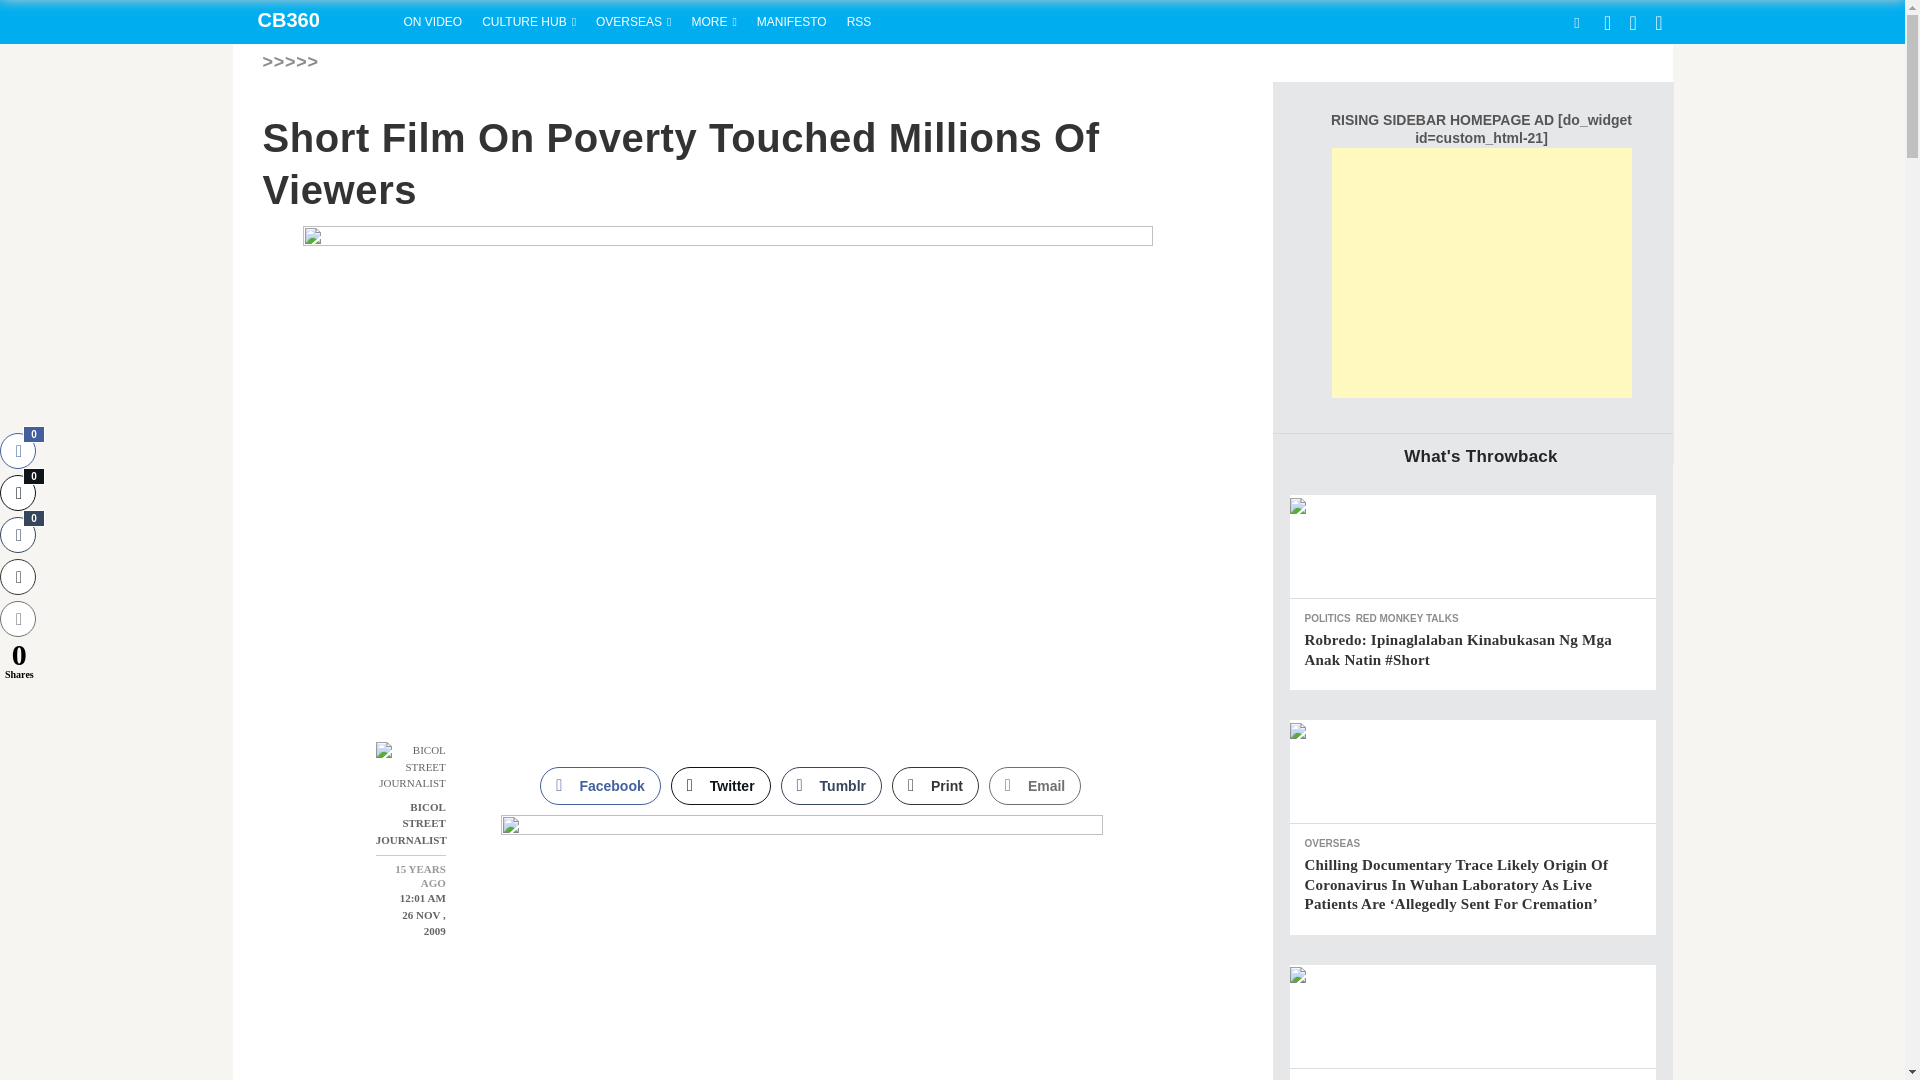  Describe the element at coordinates (312, 22) in the screenshot. I see `CB360` at that location.